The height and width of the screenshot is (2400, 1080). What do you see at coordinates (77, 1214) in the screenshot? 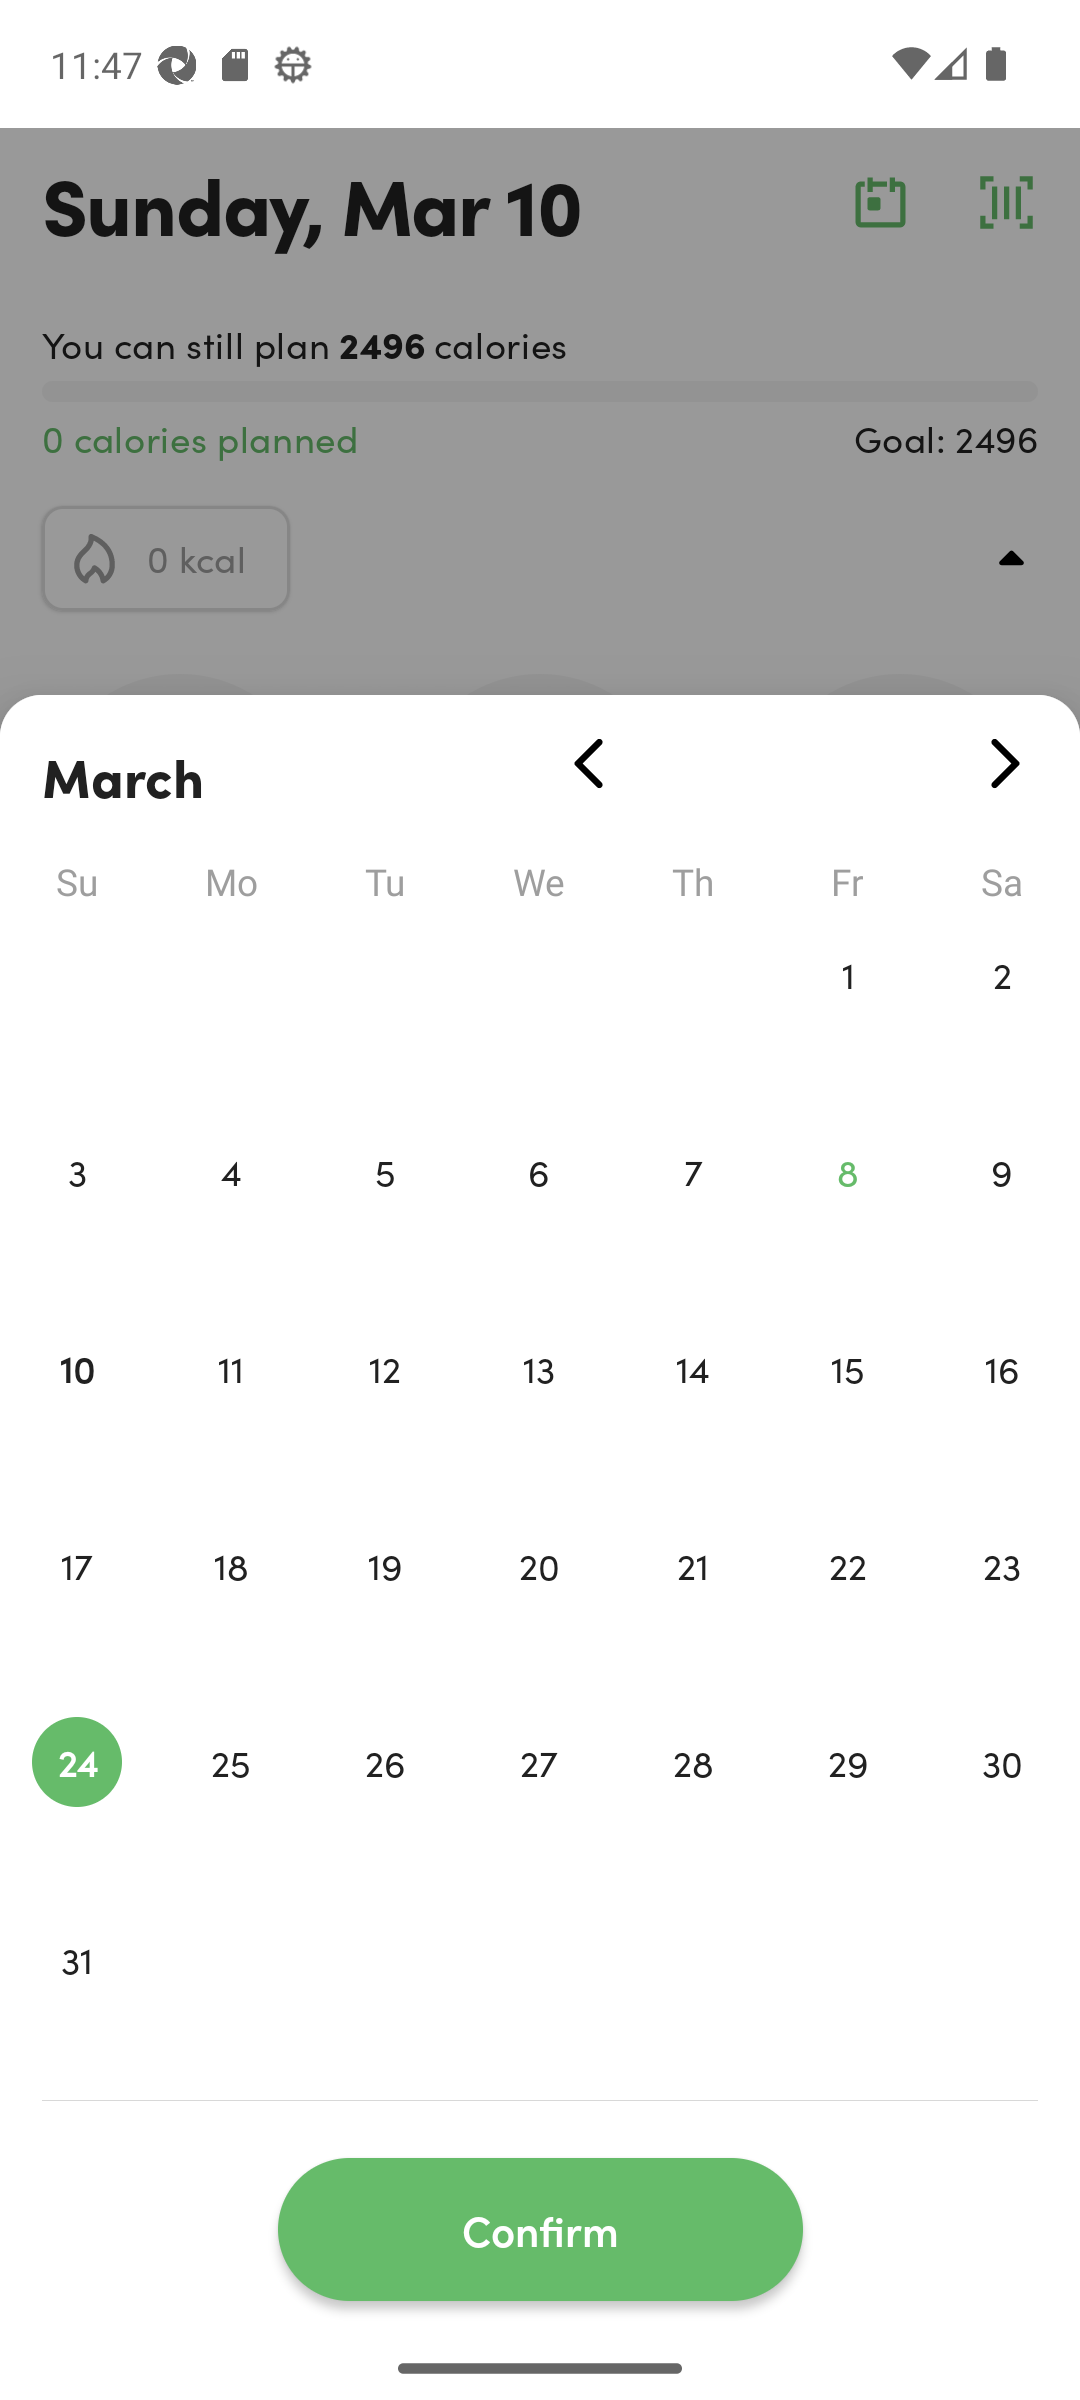
I see `3` at bounding box center [77, 1214].